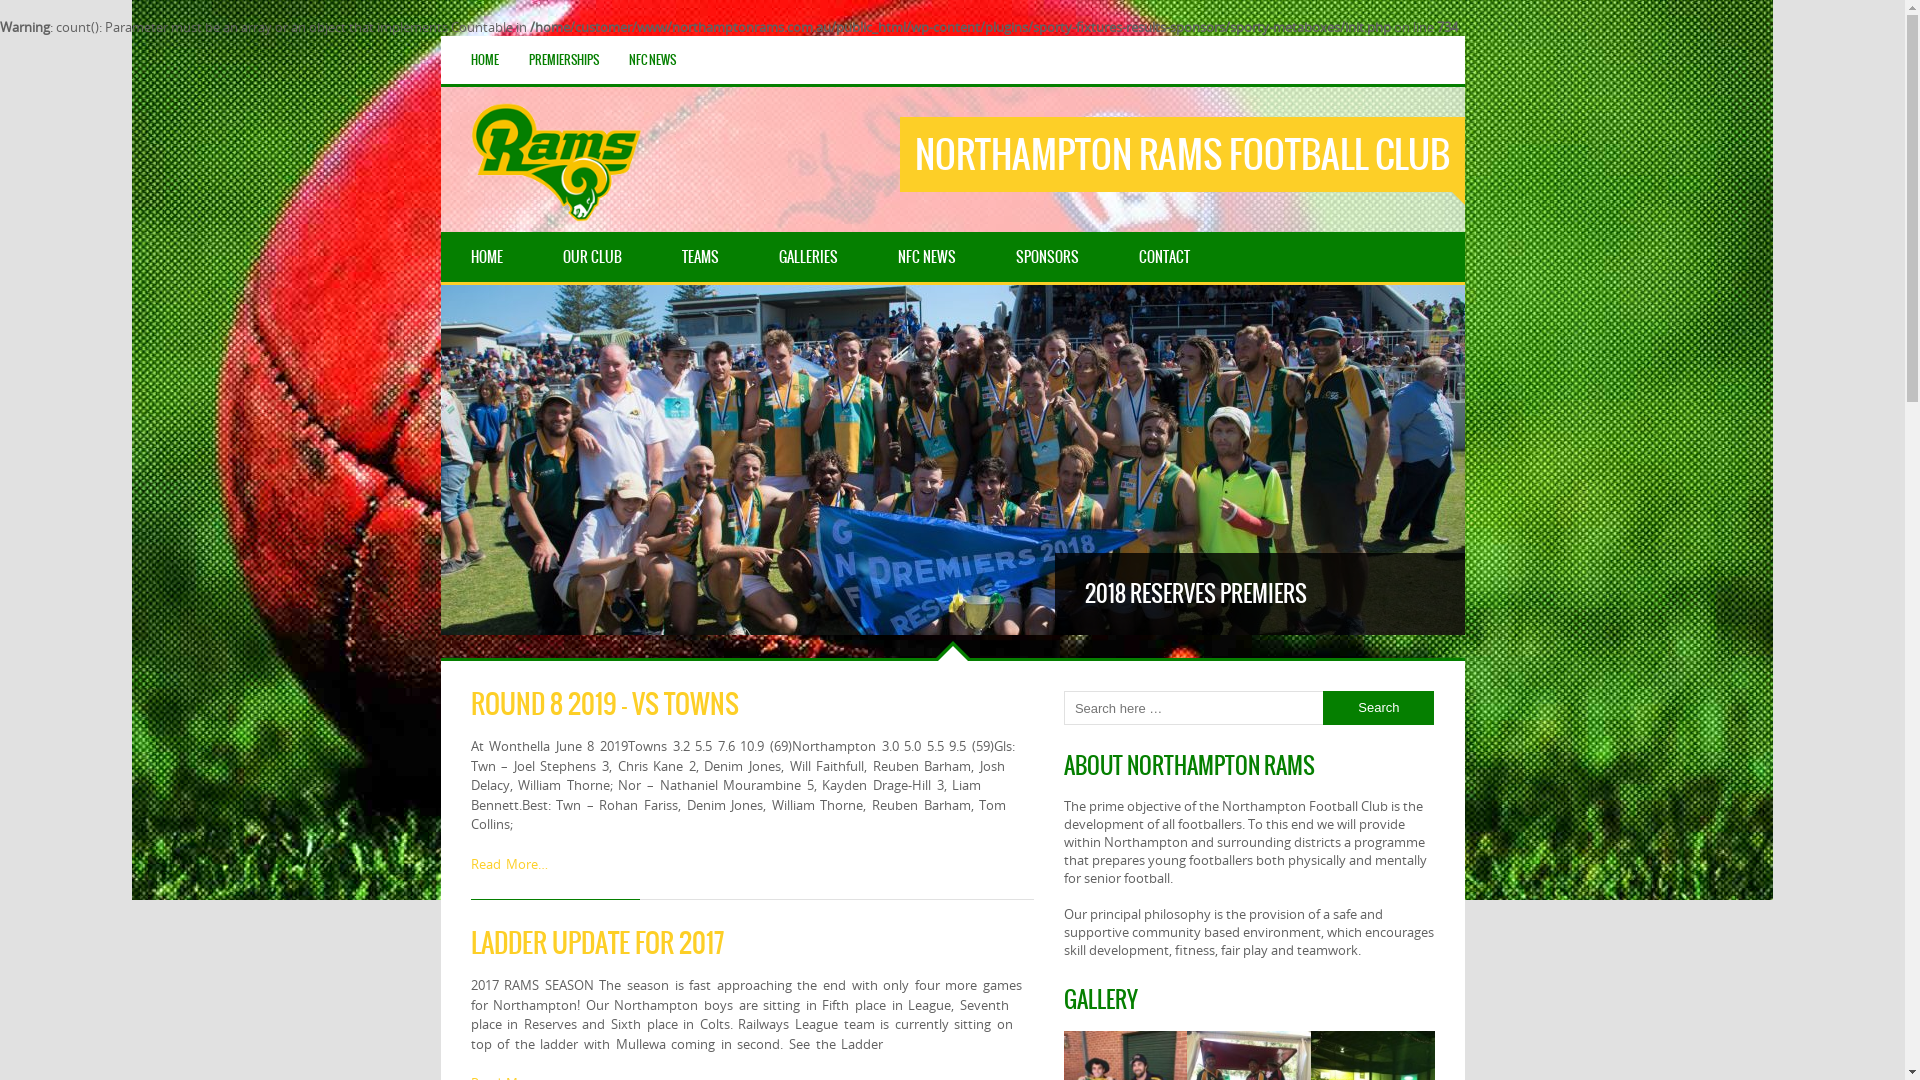 The height and width of the screenshot is (1080, 1920). Describe the element at coordinates (808, 257) in the screenshot. I see `GALLERIES` at that location.